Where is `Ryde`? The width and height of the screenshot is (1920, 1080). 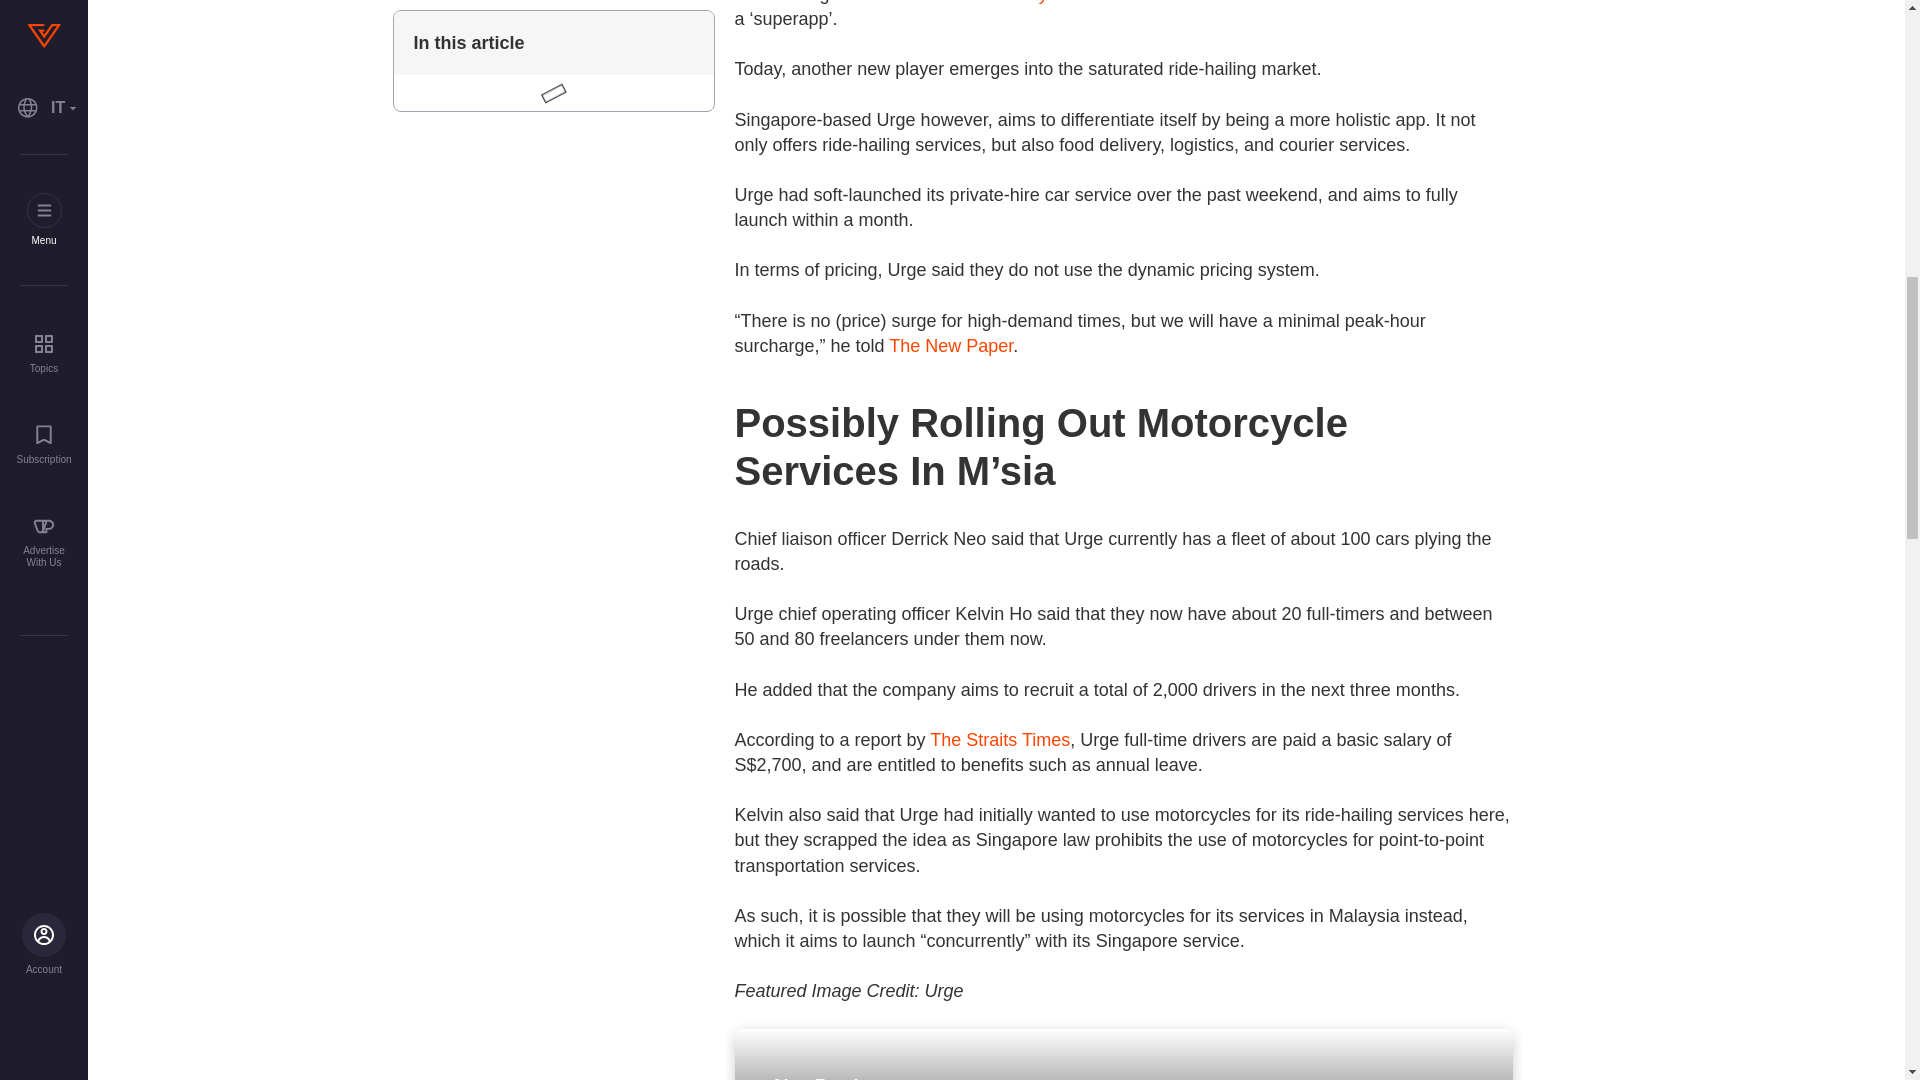
Ryde is located at coordinates (1046, 2).